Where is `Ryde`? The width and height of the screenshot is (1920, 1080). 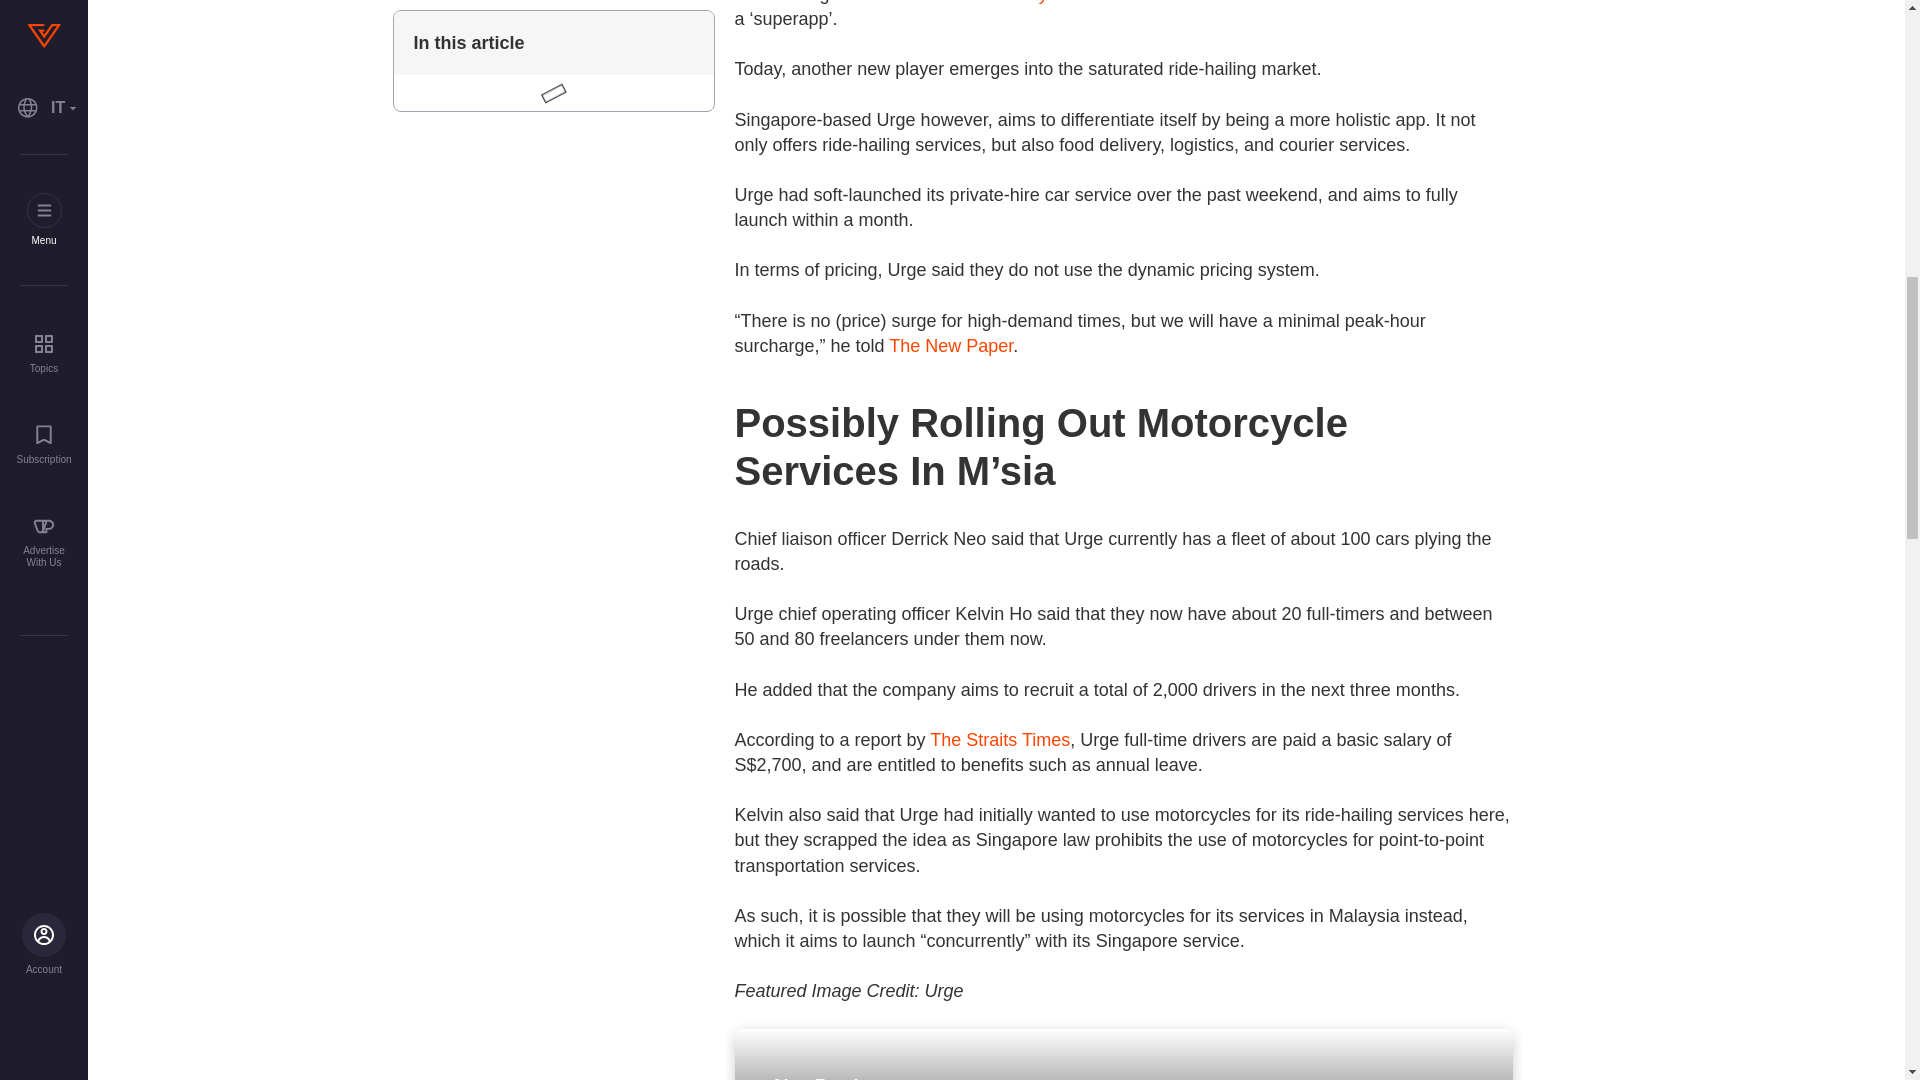
Ryde is located at coordinates (1046, 2).